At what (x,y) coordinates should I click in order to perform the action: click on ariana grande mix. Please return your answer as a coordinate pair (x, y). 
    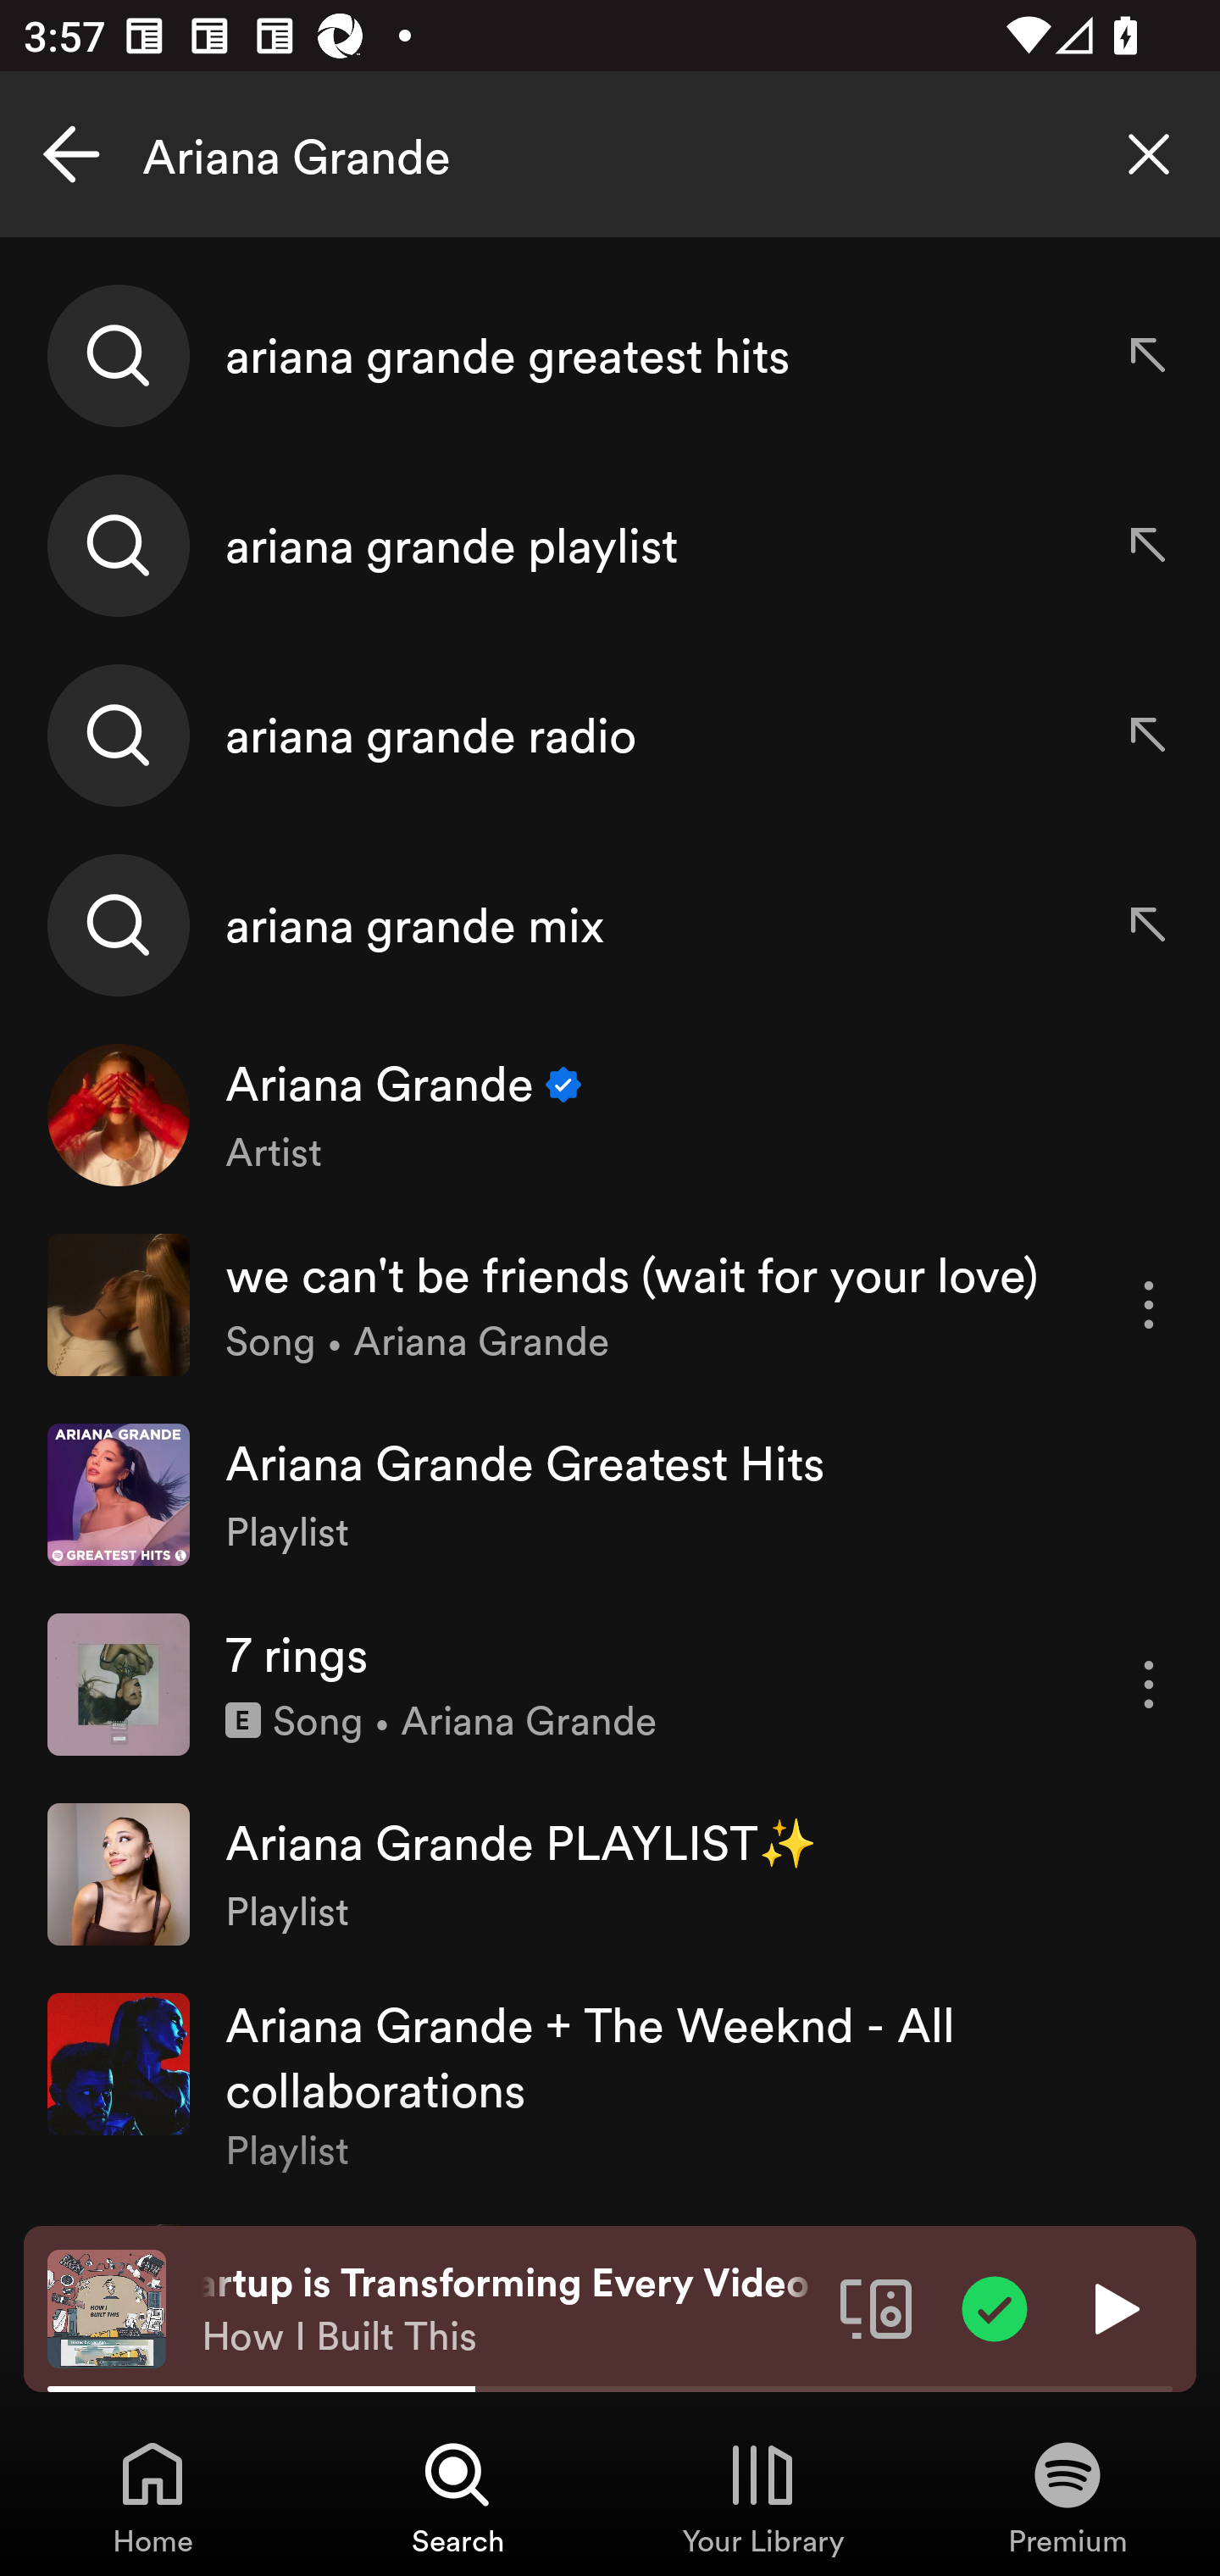
    Looking at the image, I should click on (610, 924).